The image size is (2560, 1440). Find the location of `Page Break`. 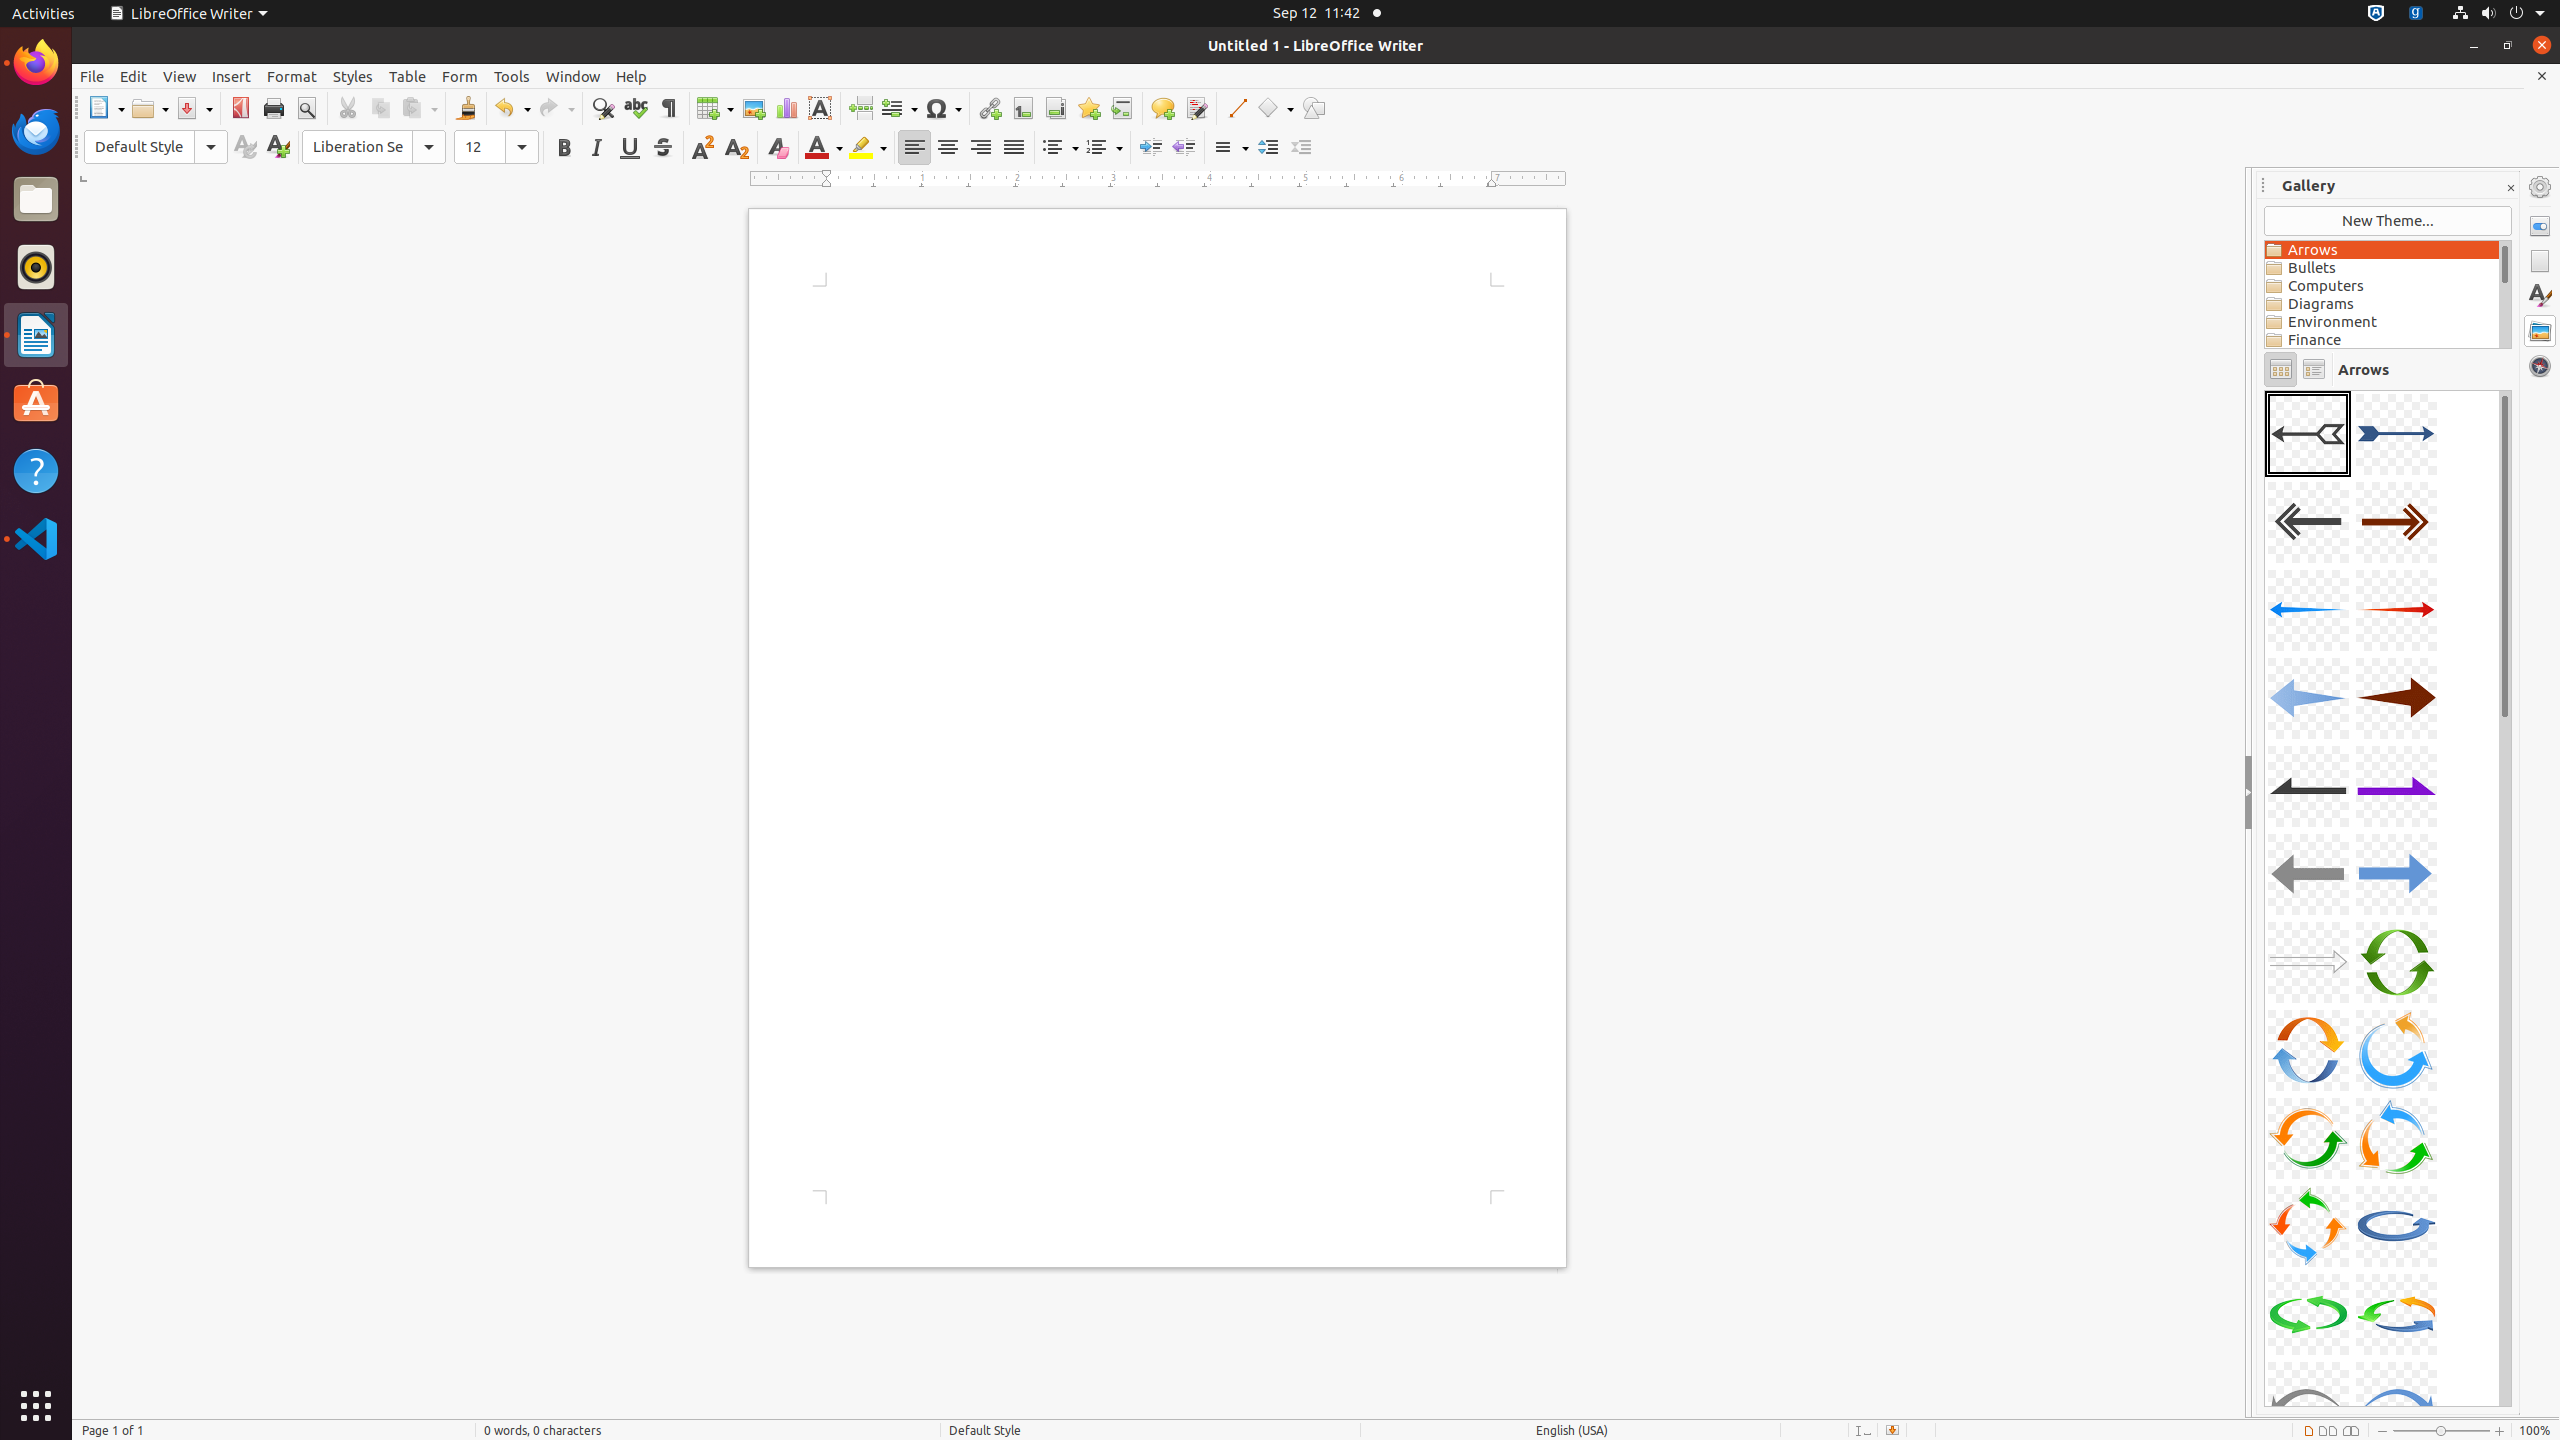

Page Break is located at coordinates (860, 108).